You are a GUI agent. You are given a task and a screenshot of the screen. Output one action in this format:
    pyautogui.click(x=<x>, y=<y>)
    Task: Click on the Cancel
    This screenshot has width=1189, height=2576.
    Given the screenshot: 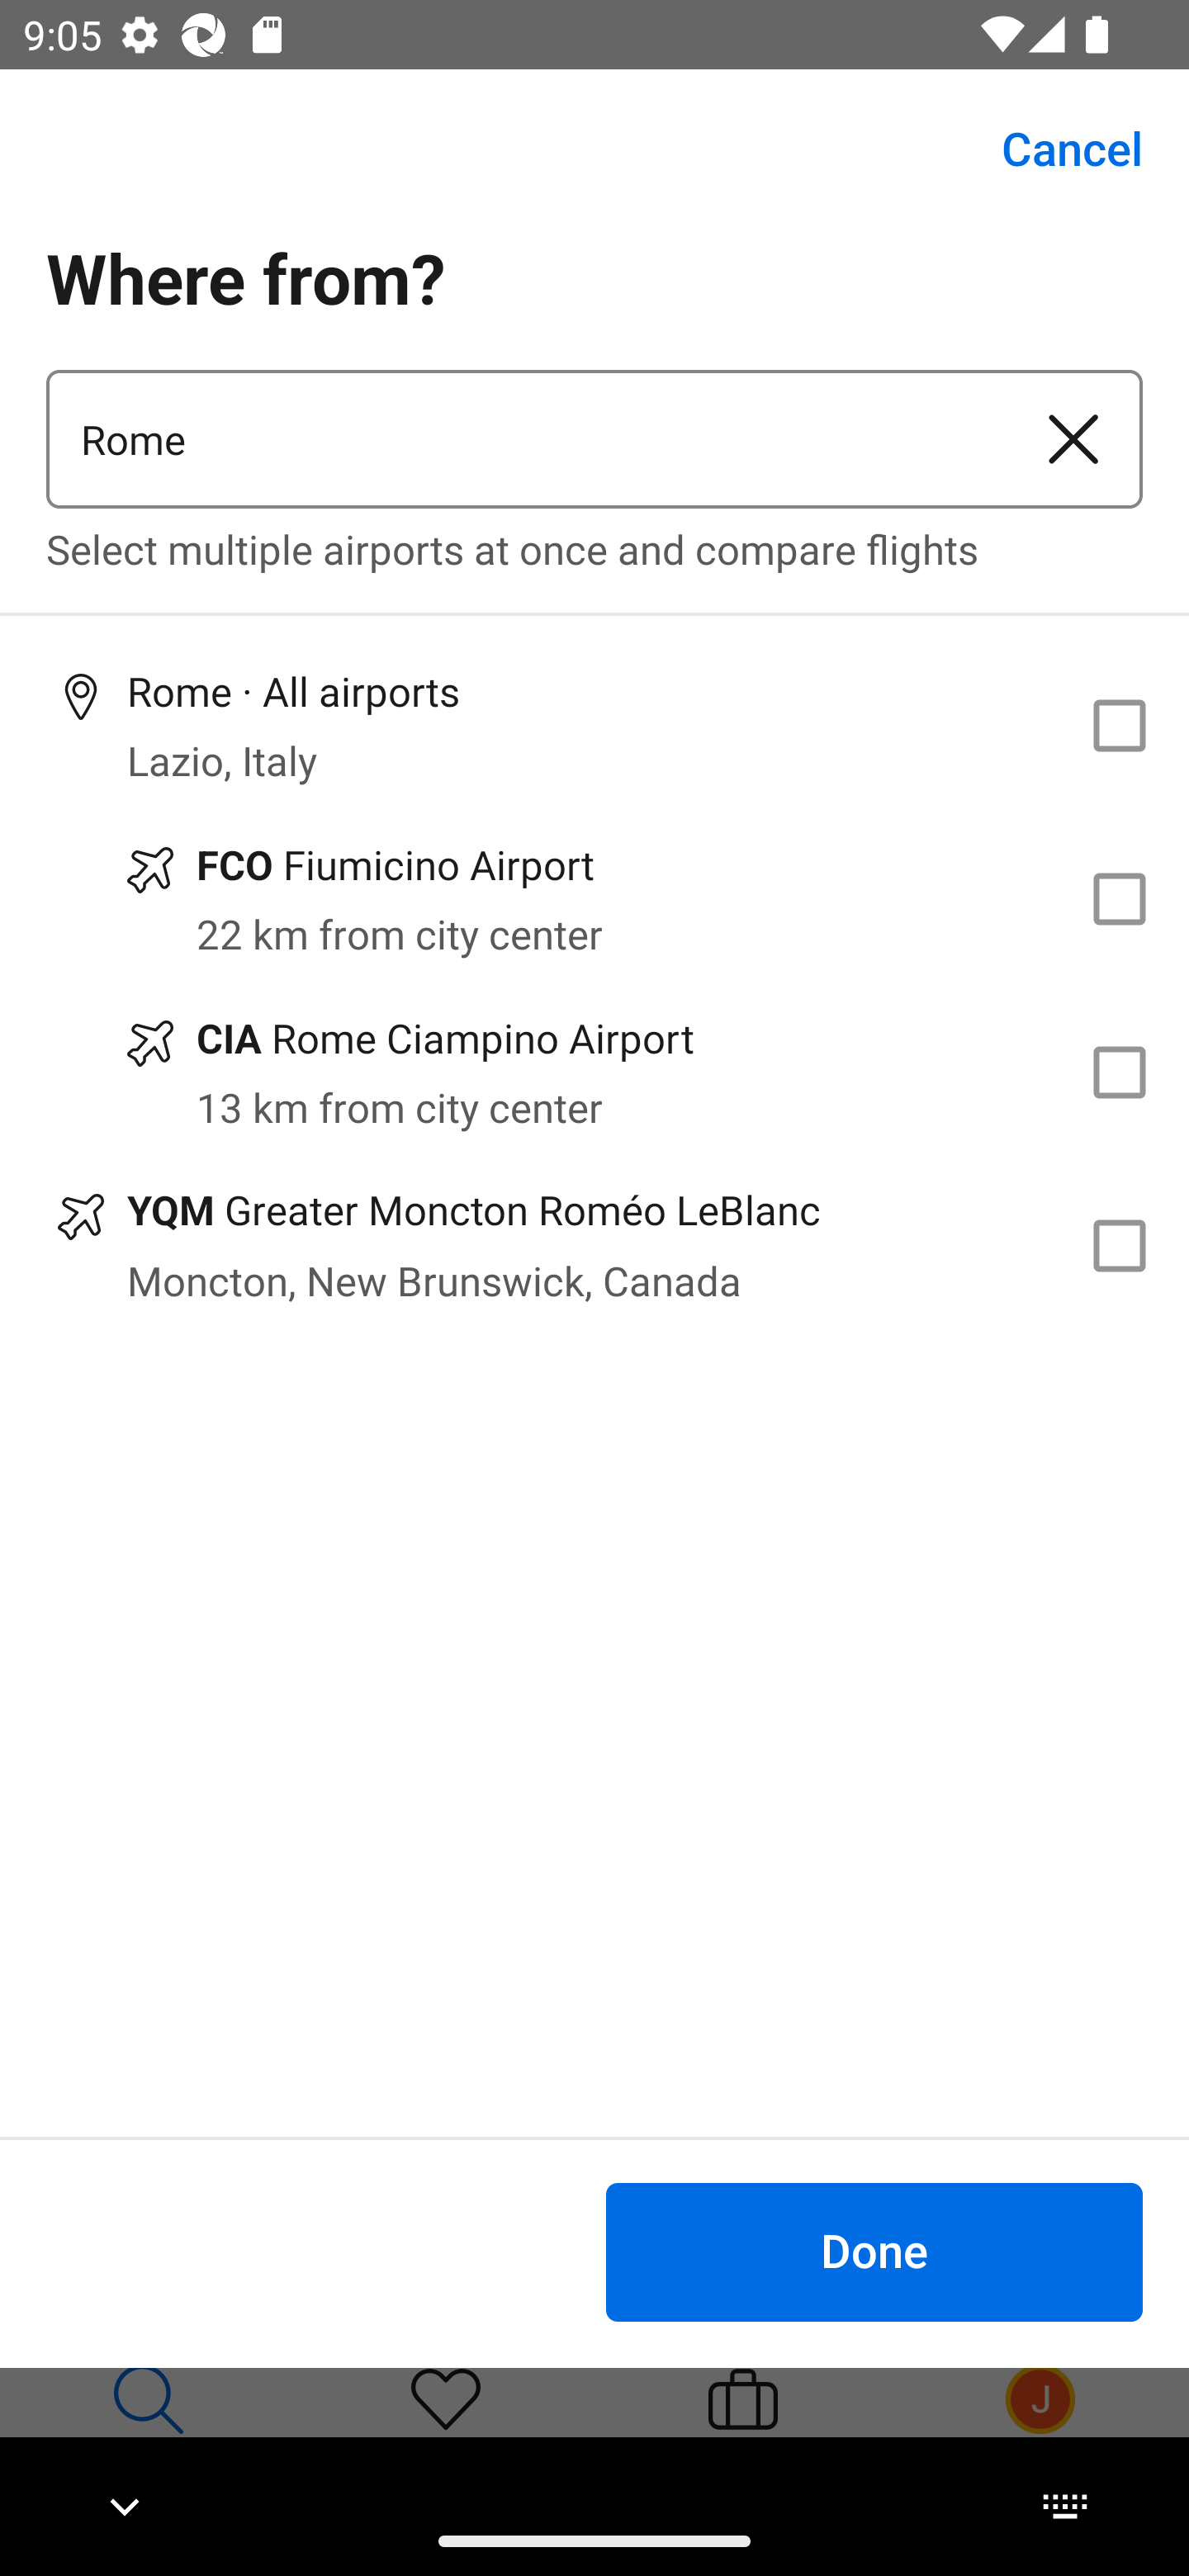 What is the action you would take?
    pyautogui.click(x=1054, y=149)
    